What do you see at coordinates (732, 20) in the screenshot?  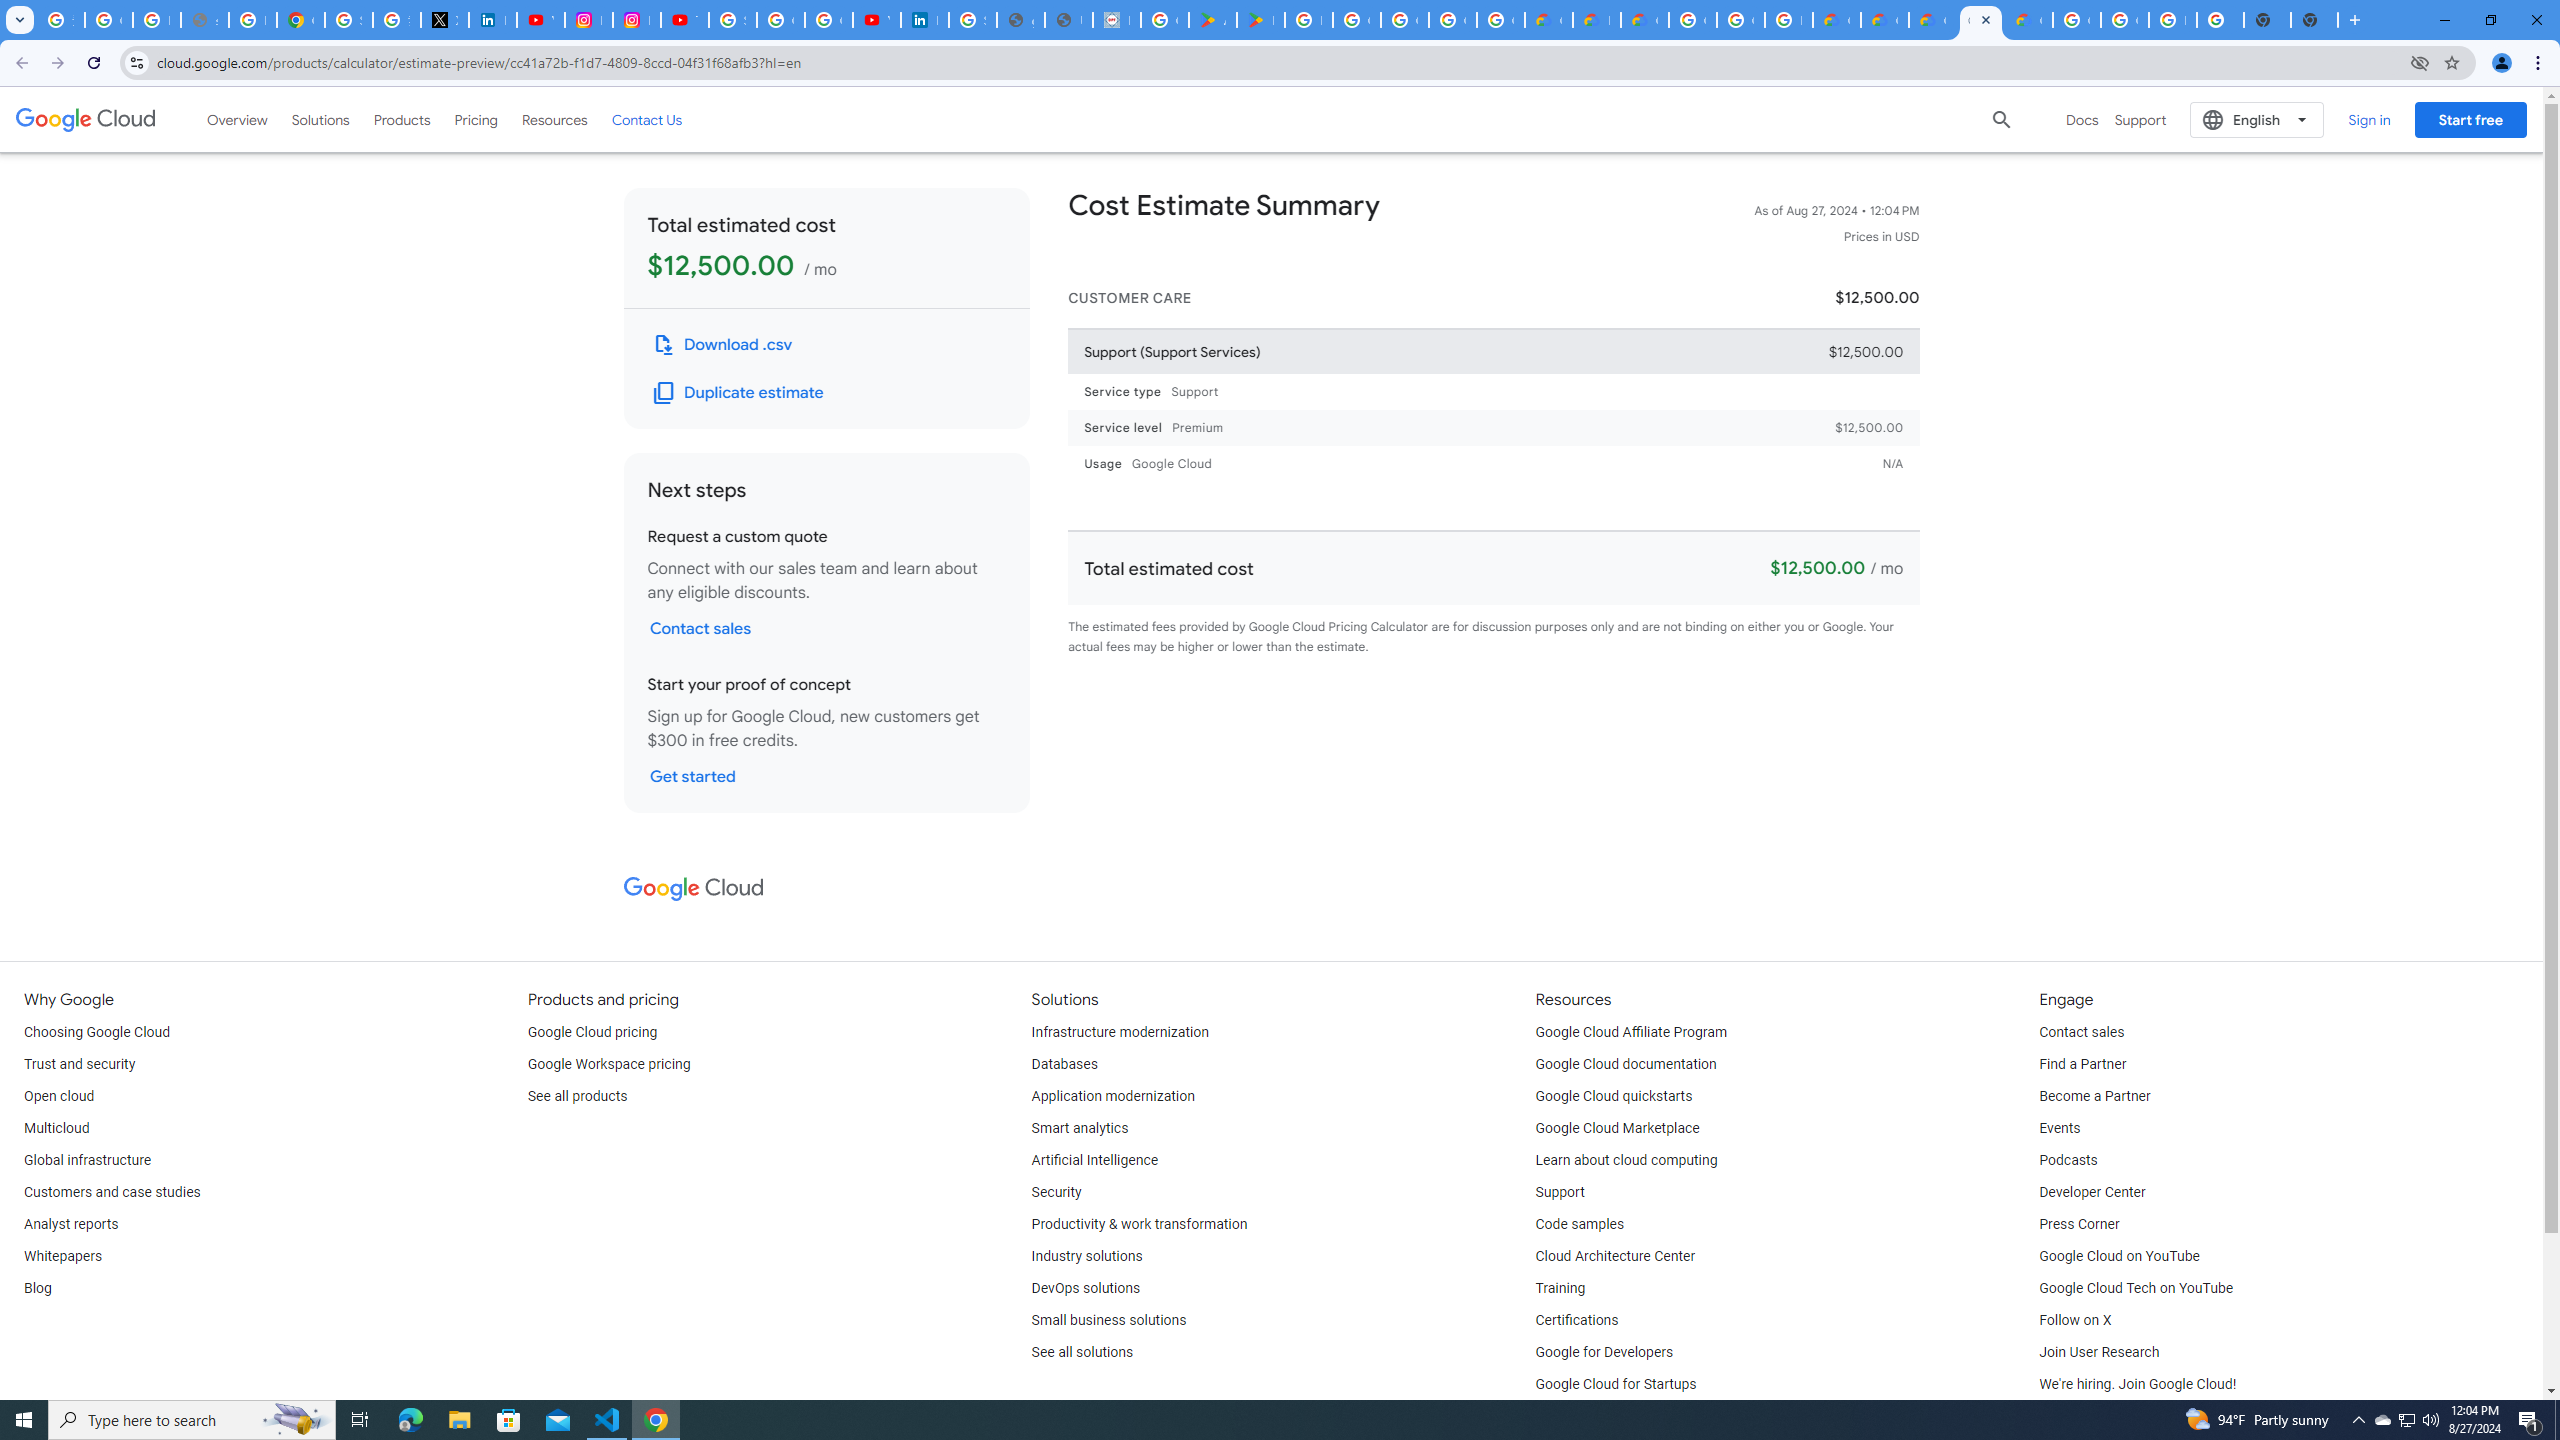 I see `Sign in - Google Accounts` at bounding box center [732, 20].